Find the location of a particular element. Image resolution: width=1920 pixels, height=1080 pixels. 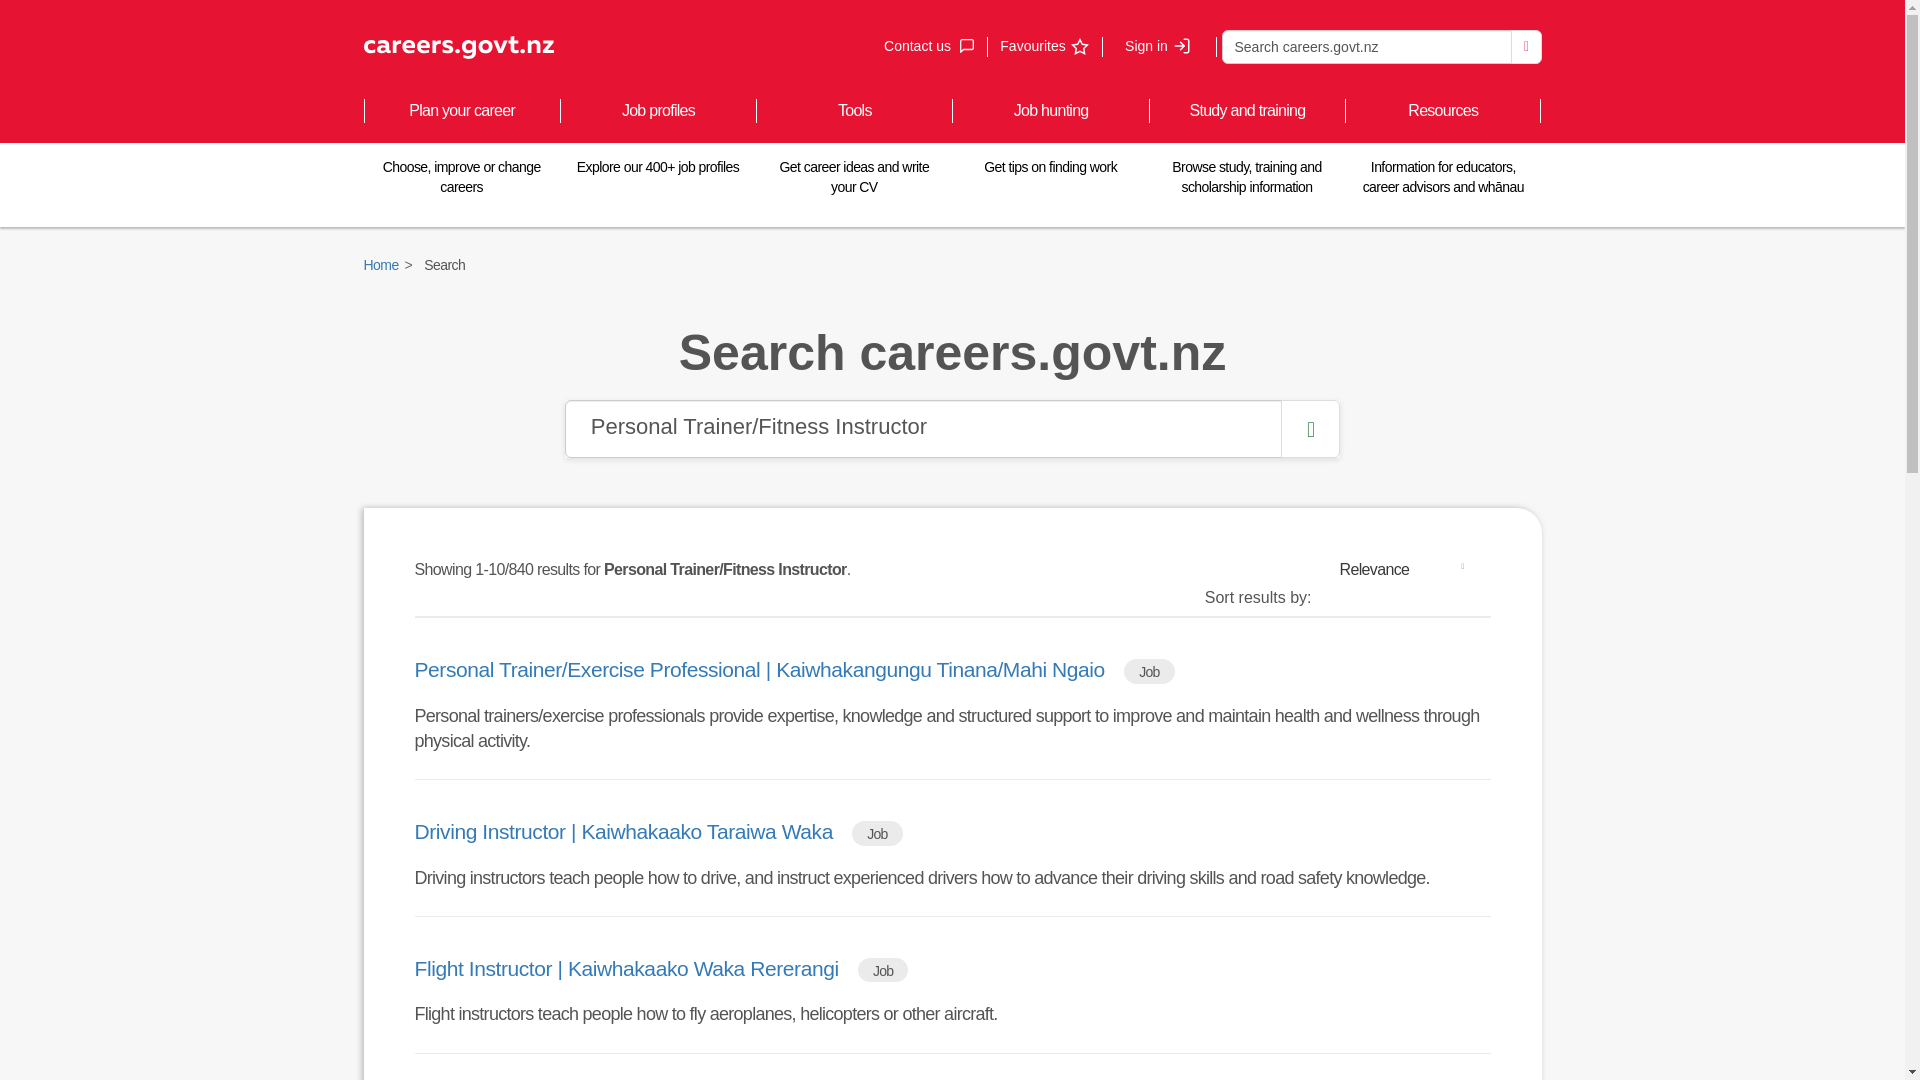

Sign in is located at coordinates (928, 46).